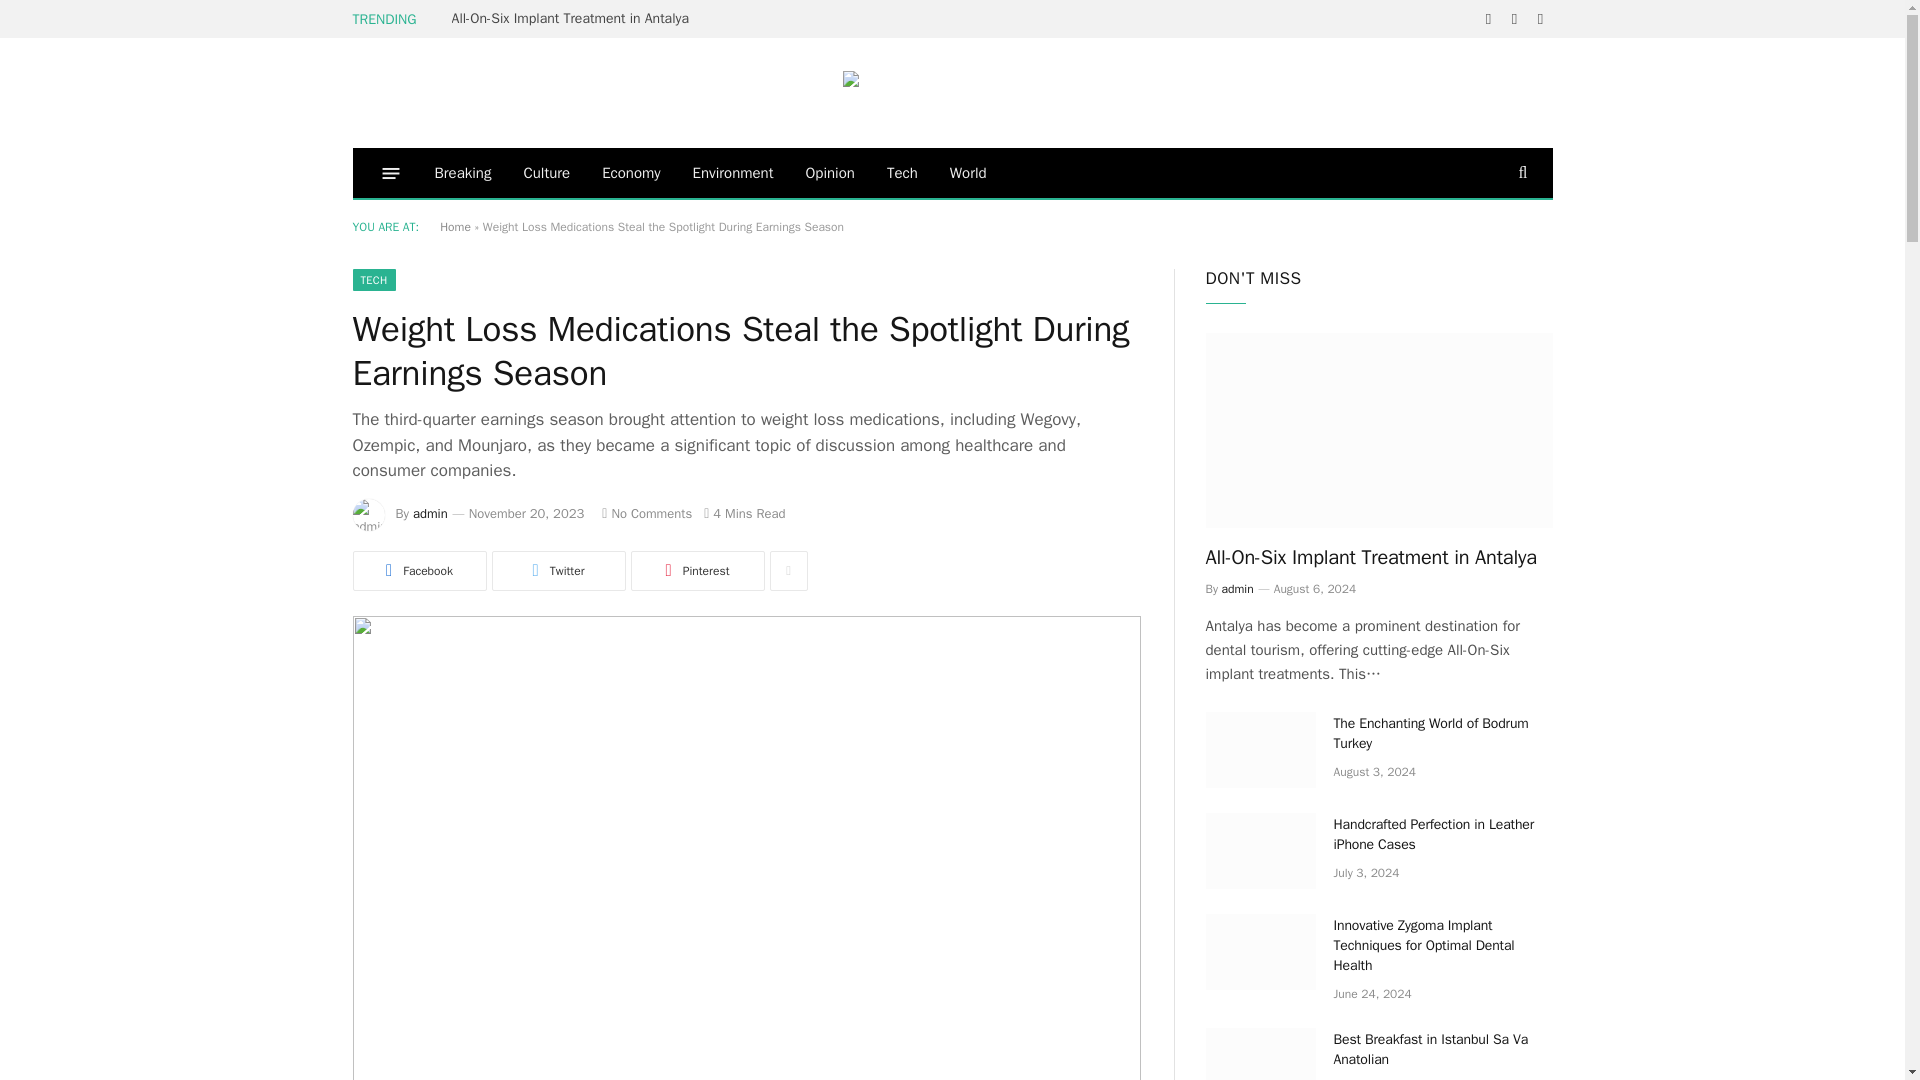  What do you see at coordinates (430, 513) in the screenshot?
I see `Posts by admin` at bounding box center [430, 513].